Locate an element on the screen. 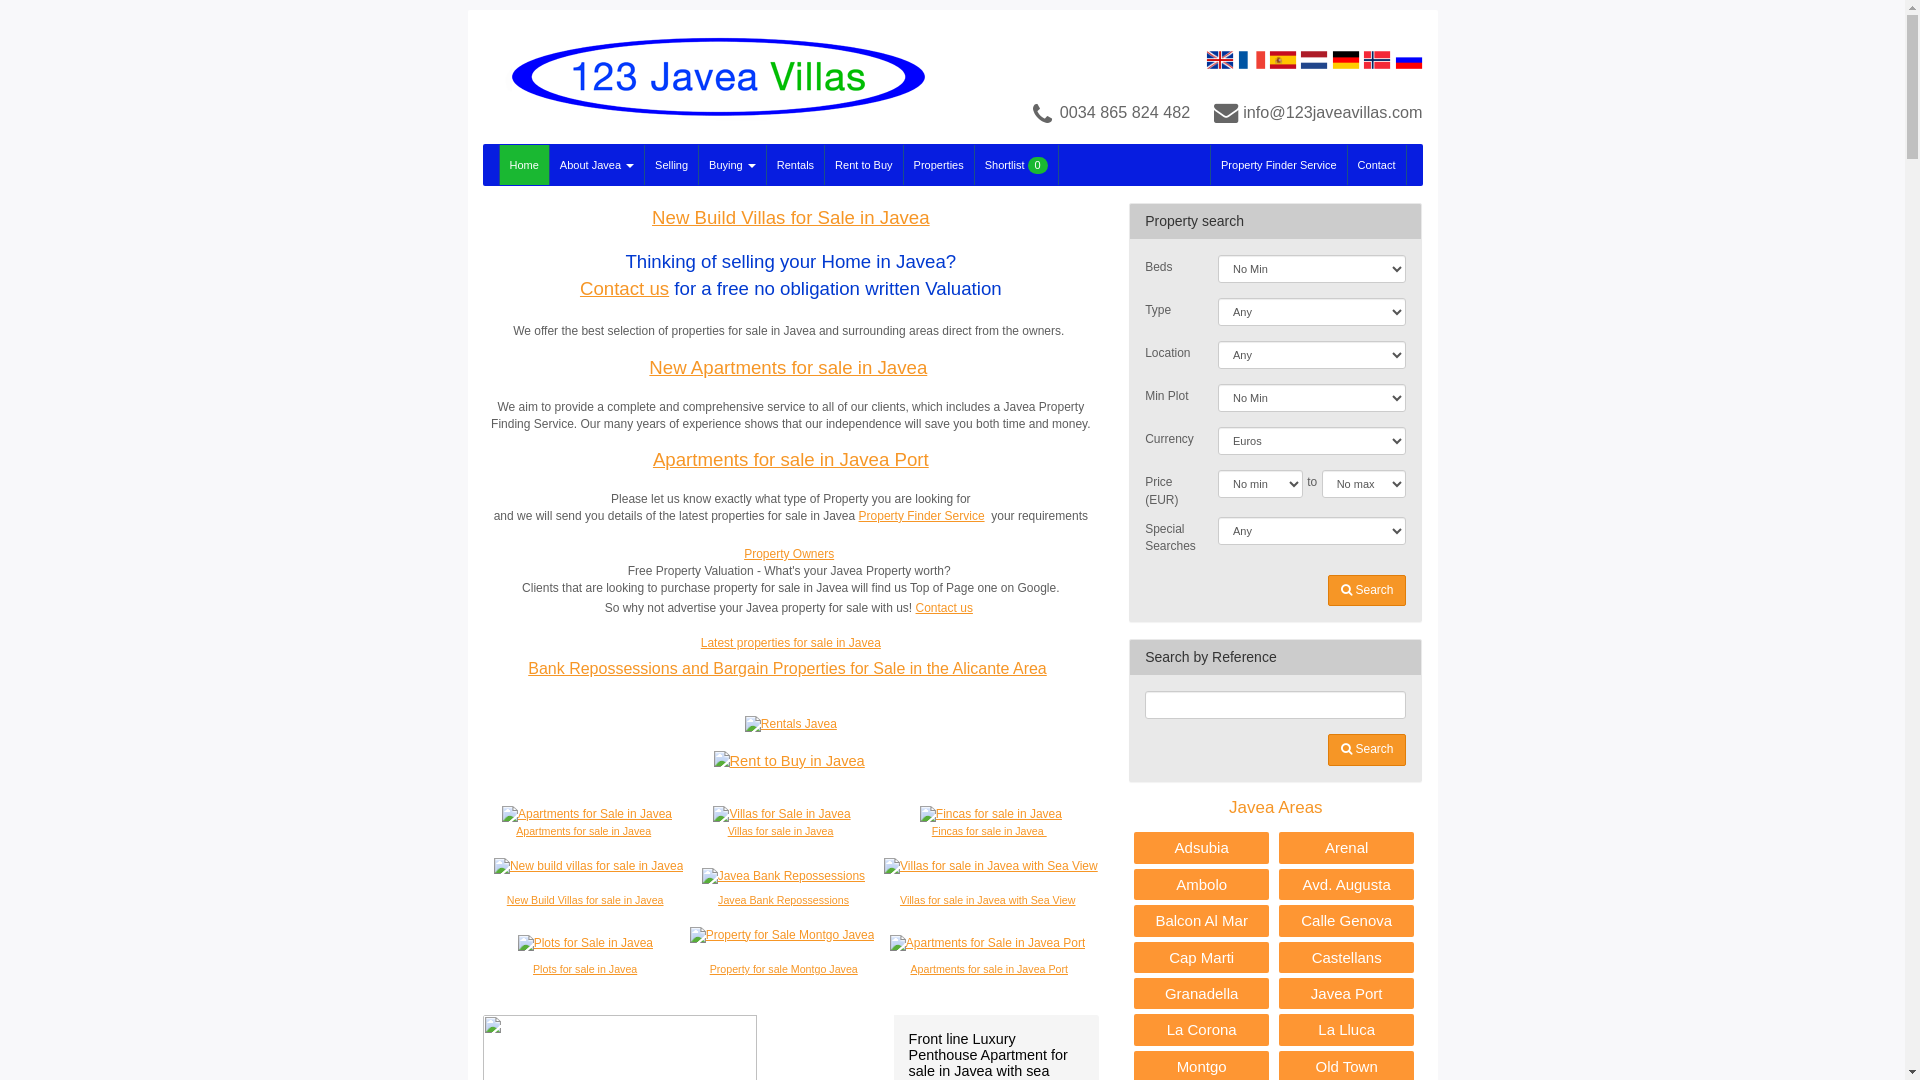 Image resolution: width=1920 pixels, height=1080 pixels. Rent to Buy is located at coordinates (863, 165).